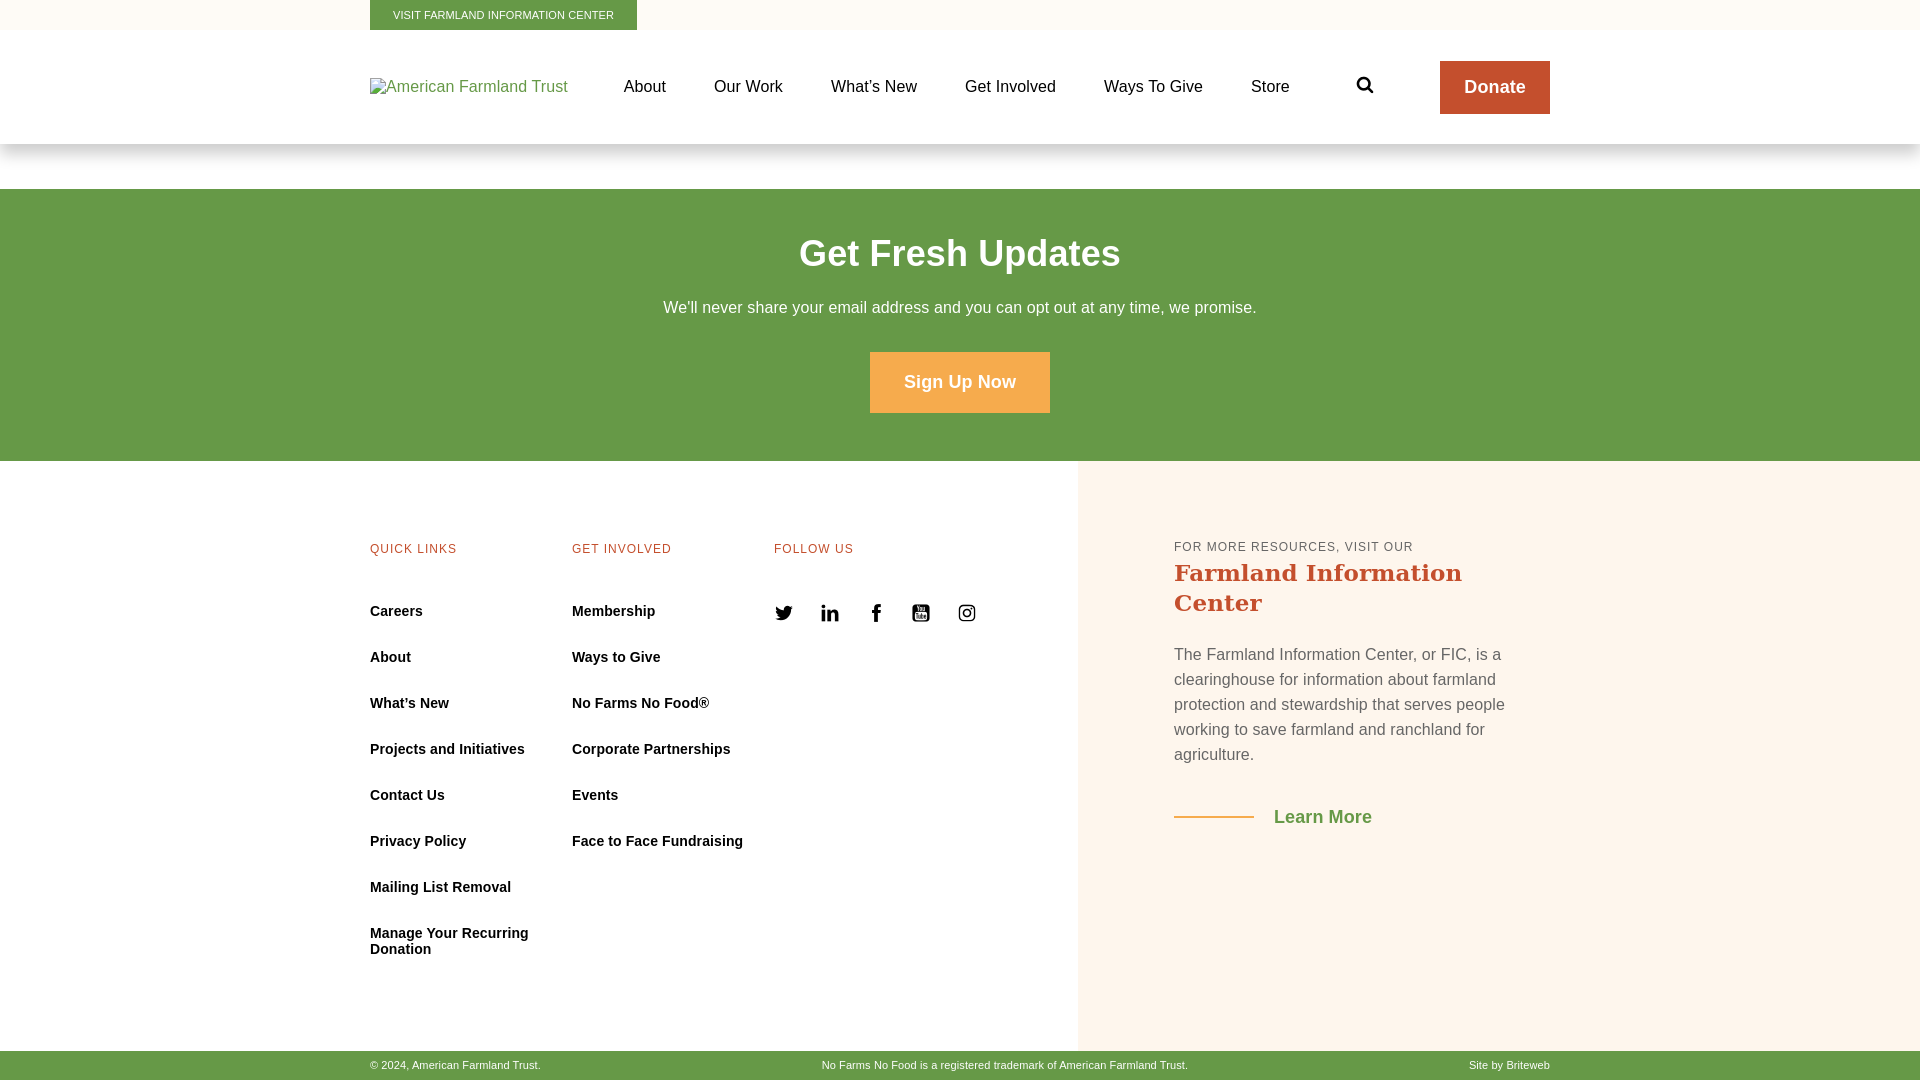 This screenshot has width=1920, height=1080. I want to click on Ways To Give, so click(1152, 86).